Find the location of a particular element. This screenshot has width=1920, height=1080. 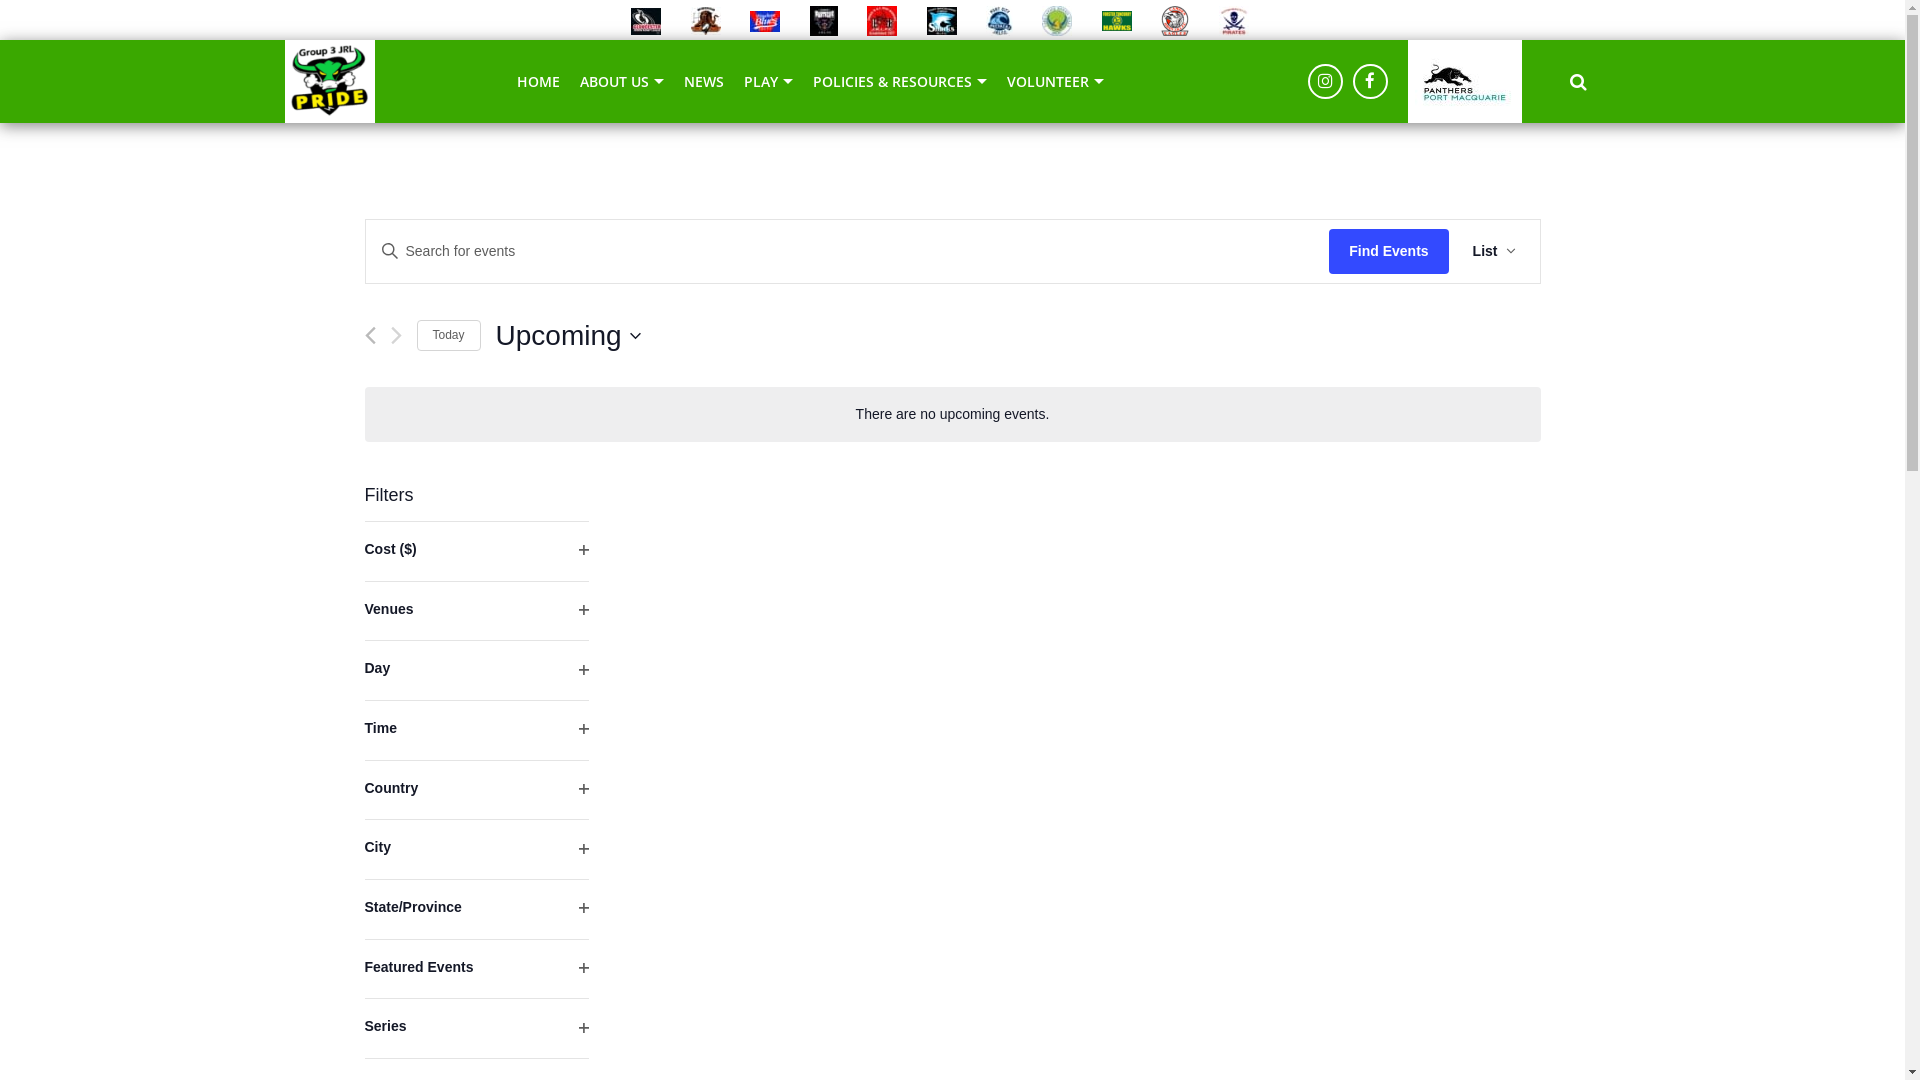

State/Province
Open filter is located at coordinates (476, 910).